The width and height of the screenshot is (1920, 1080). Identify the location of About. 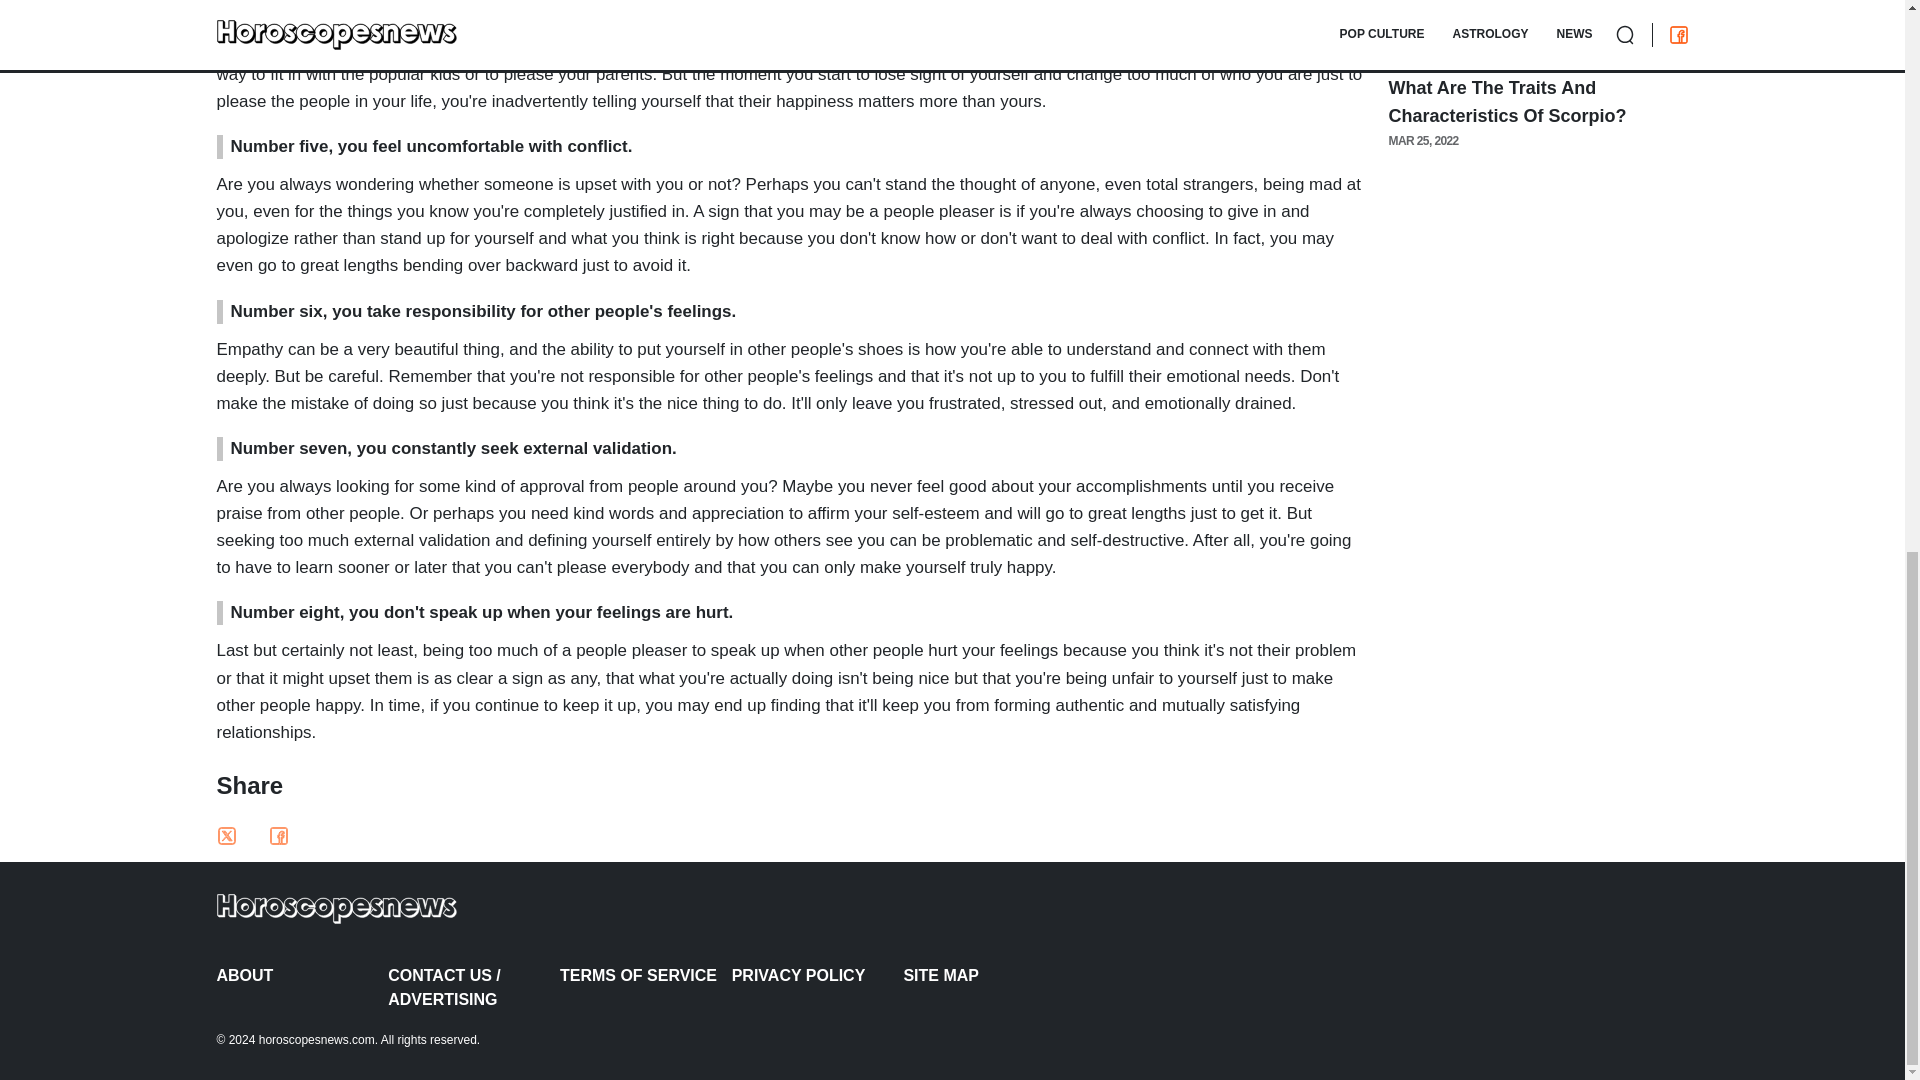
(301, 976).